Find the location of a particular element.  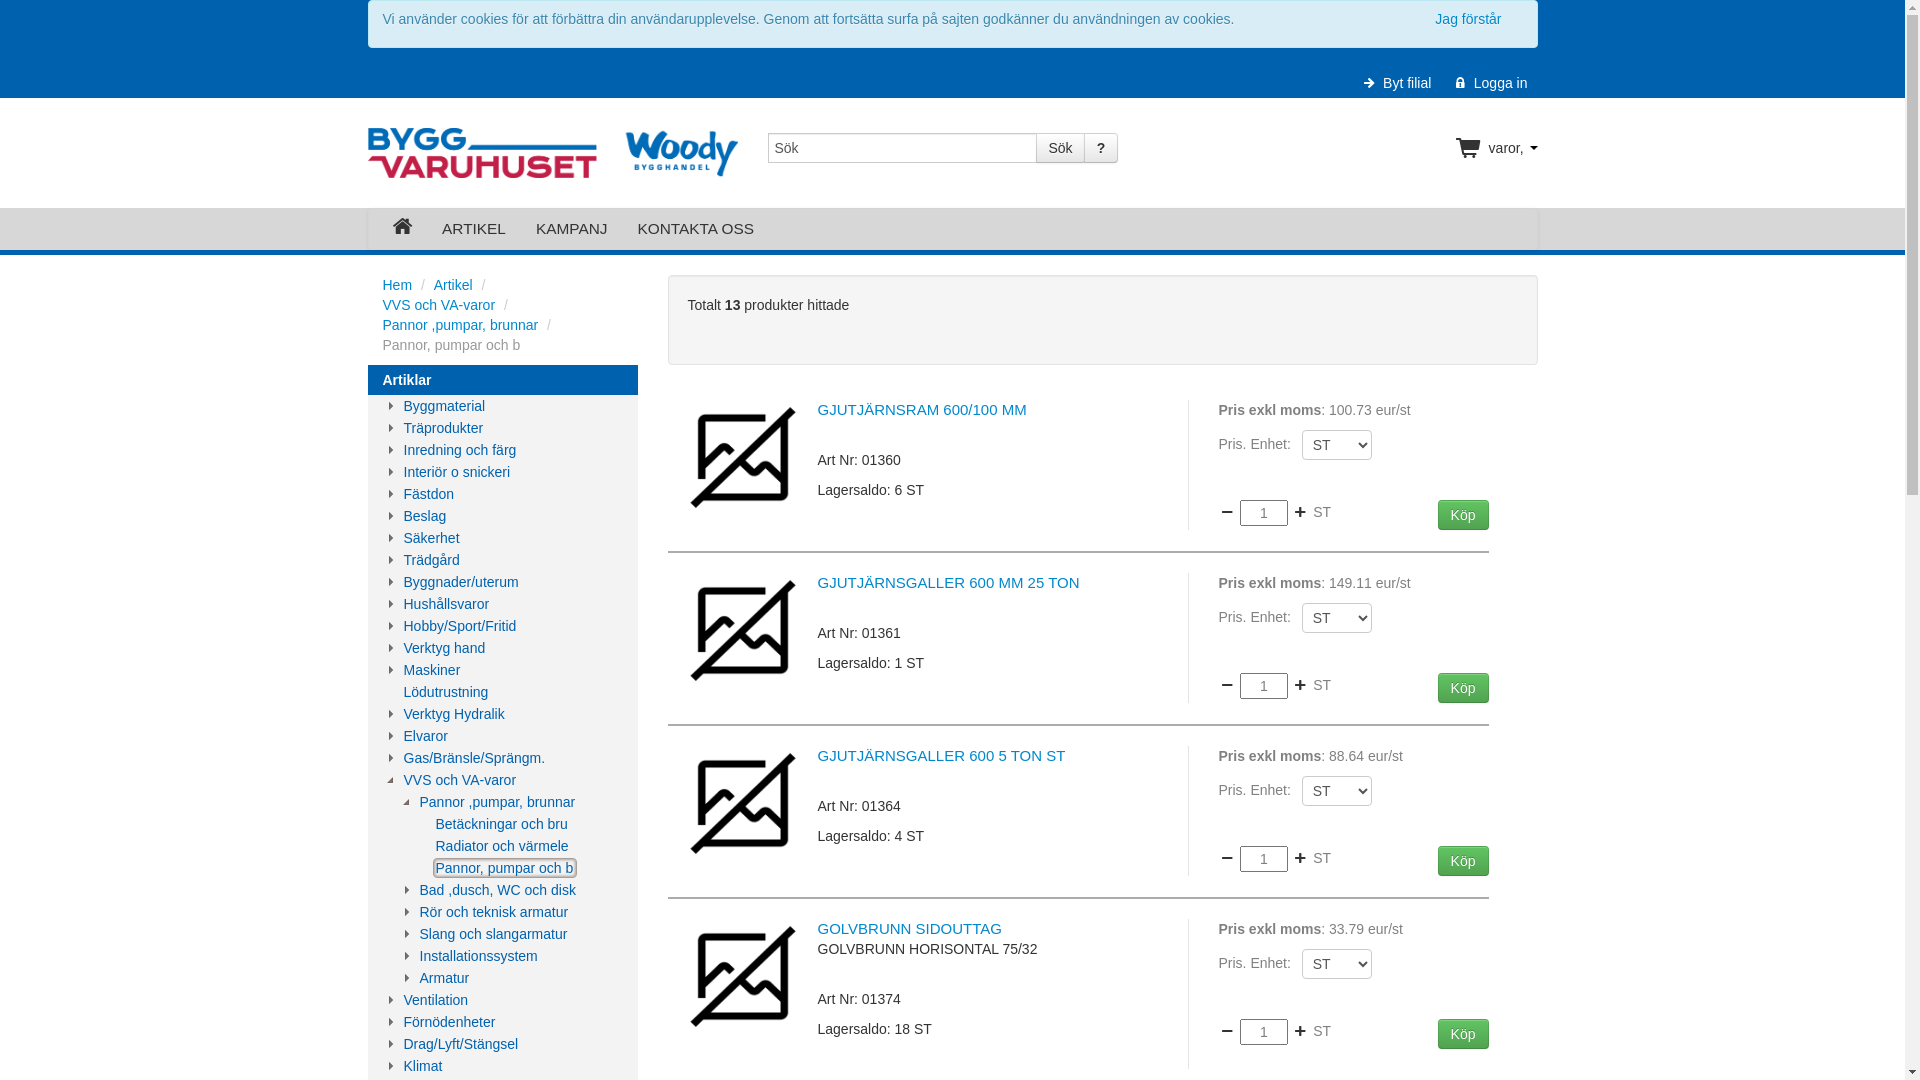

Armatur is located at coordinates (445, 978).